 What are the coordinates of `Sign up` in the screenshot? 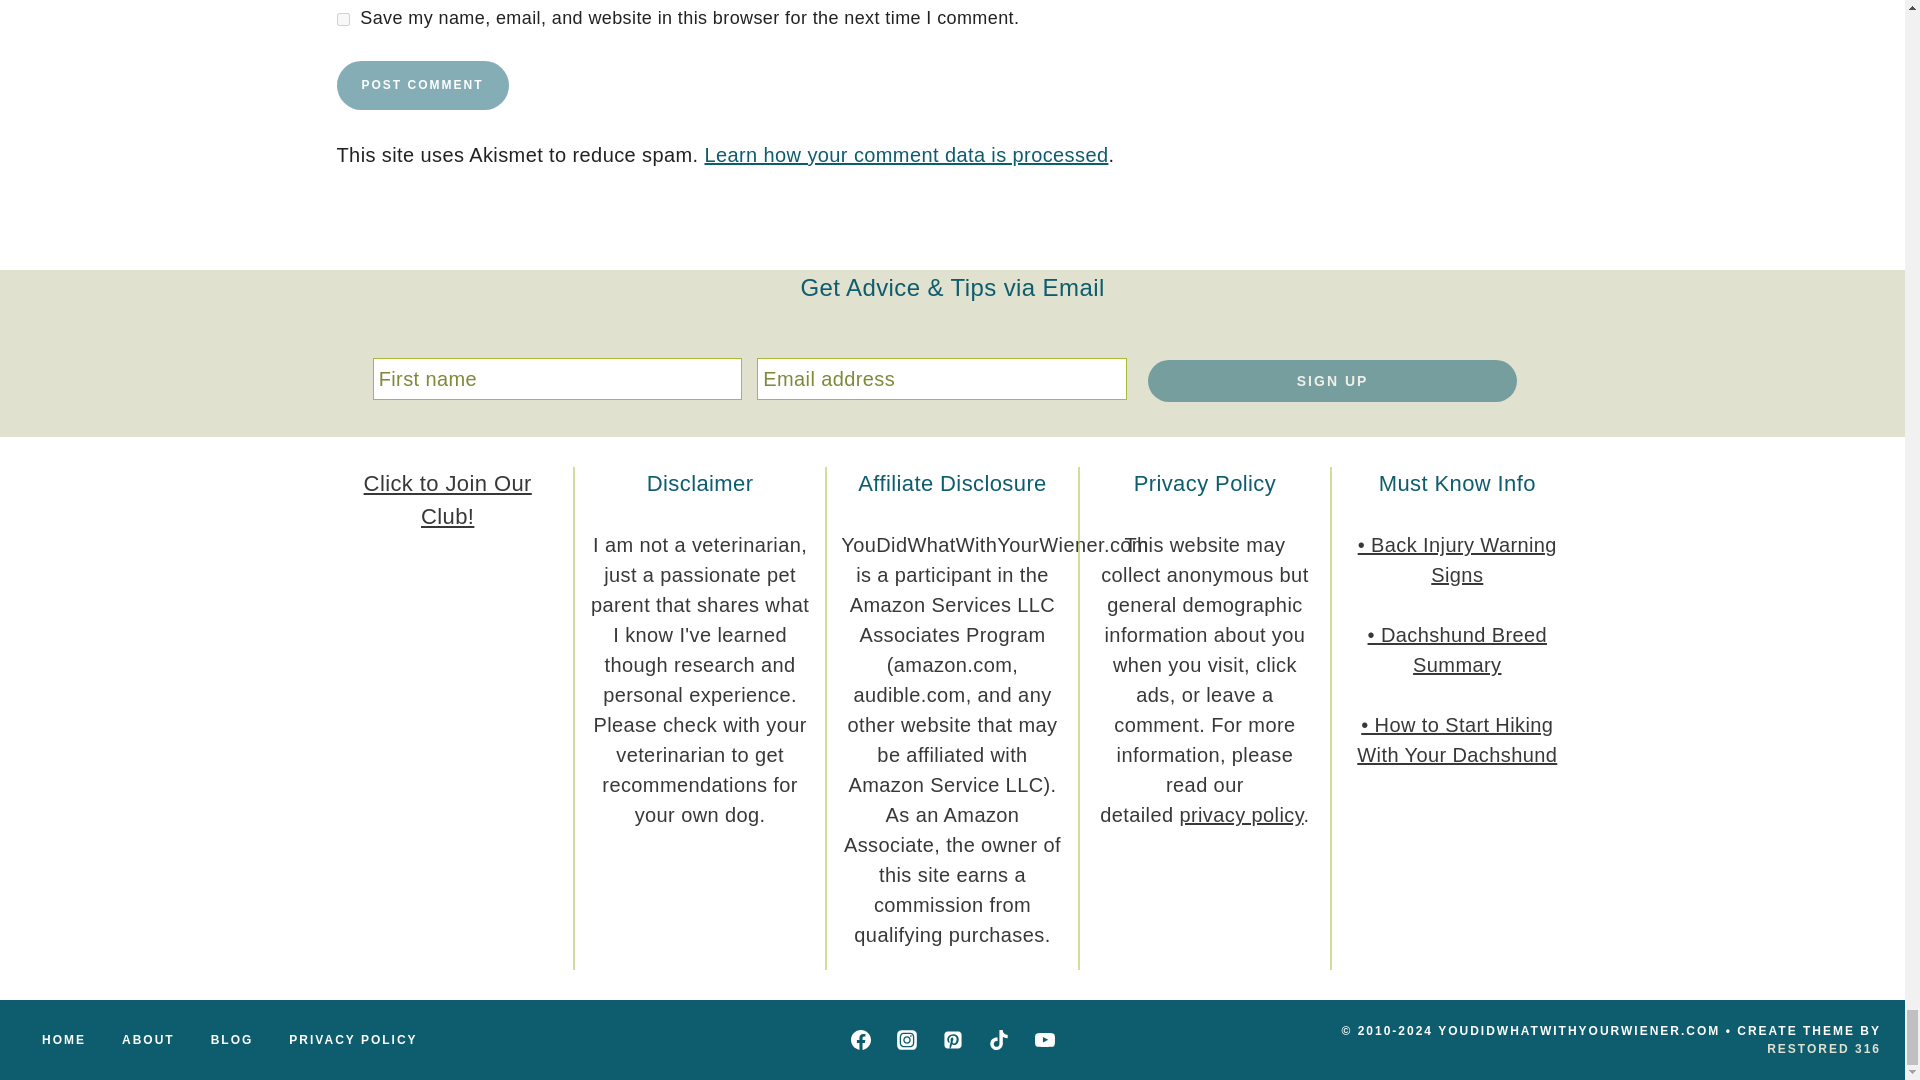 It's located at (1333, 380).